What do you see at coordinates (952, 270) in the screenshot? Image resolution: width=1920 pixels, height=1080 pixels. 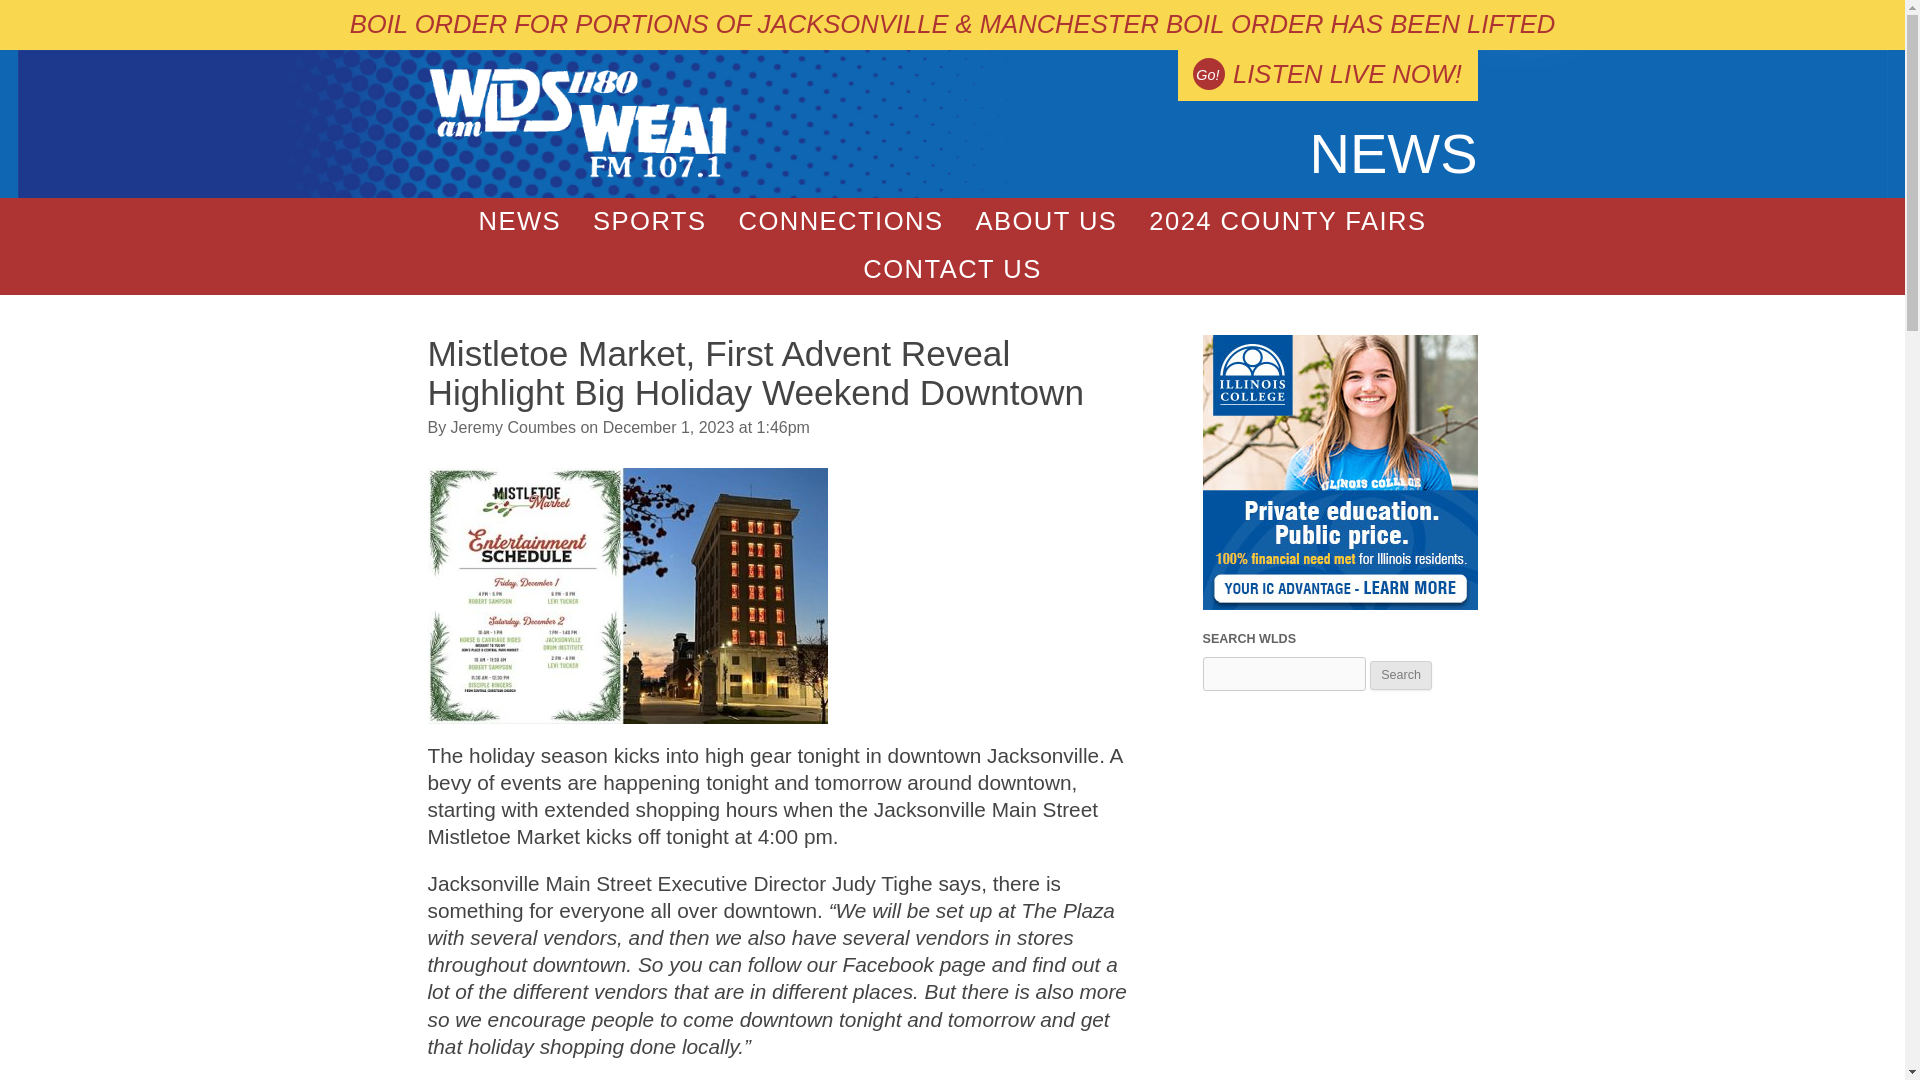 I see `CONTACT US` at bounding box center [952, 270].